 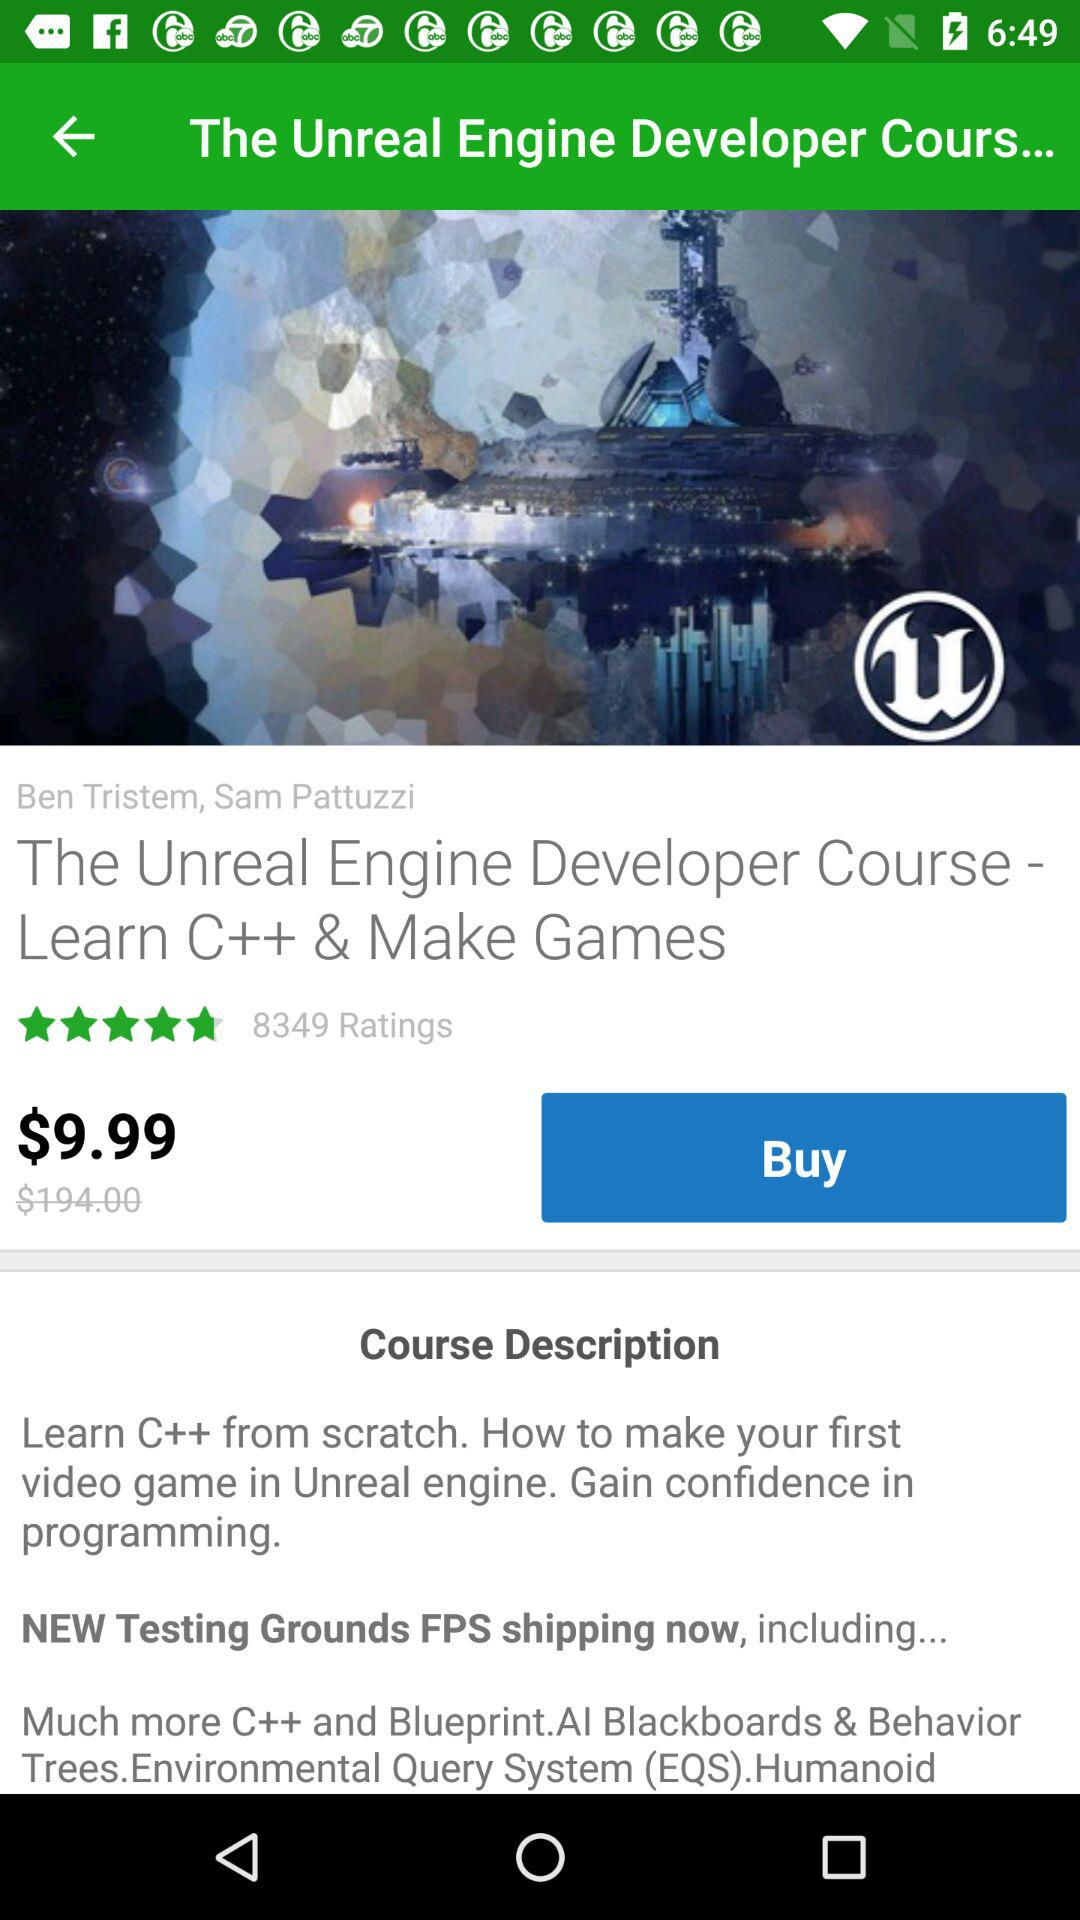 What do you see at coordinates (804, 1157) in the screenshot?
I see `open the item to the right of the $9.99` at bounding box center [804, 1157].